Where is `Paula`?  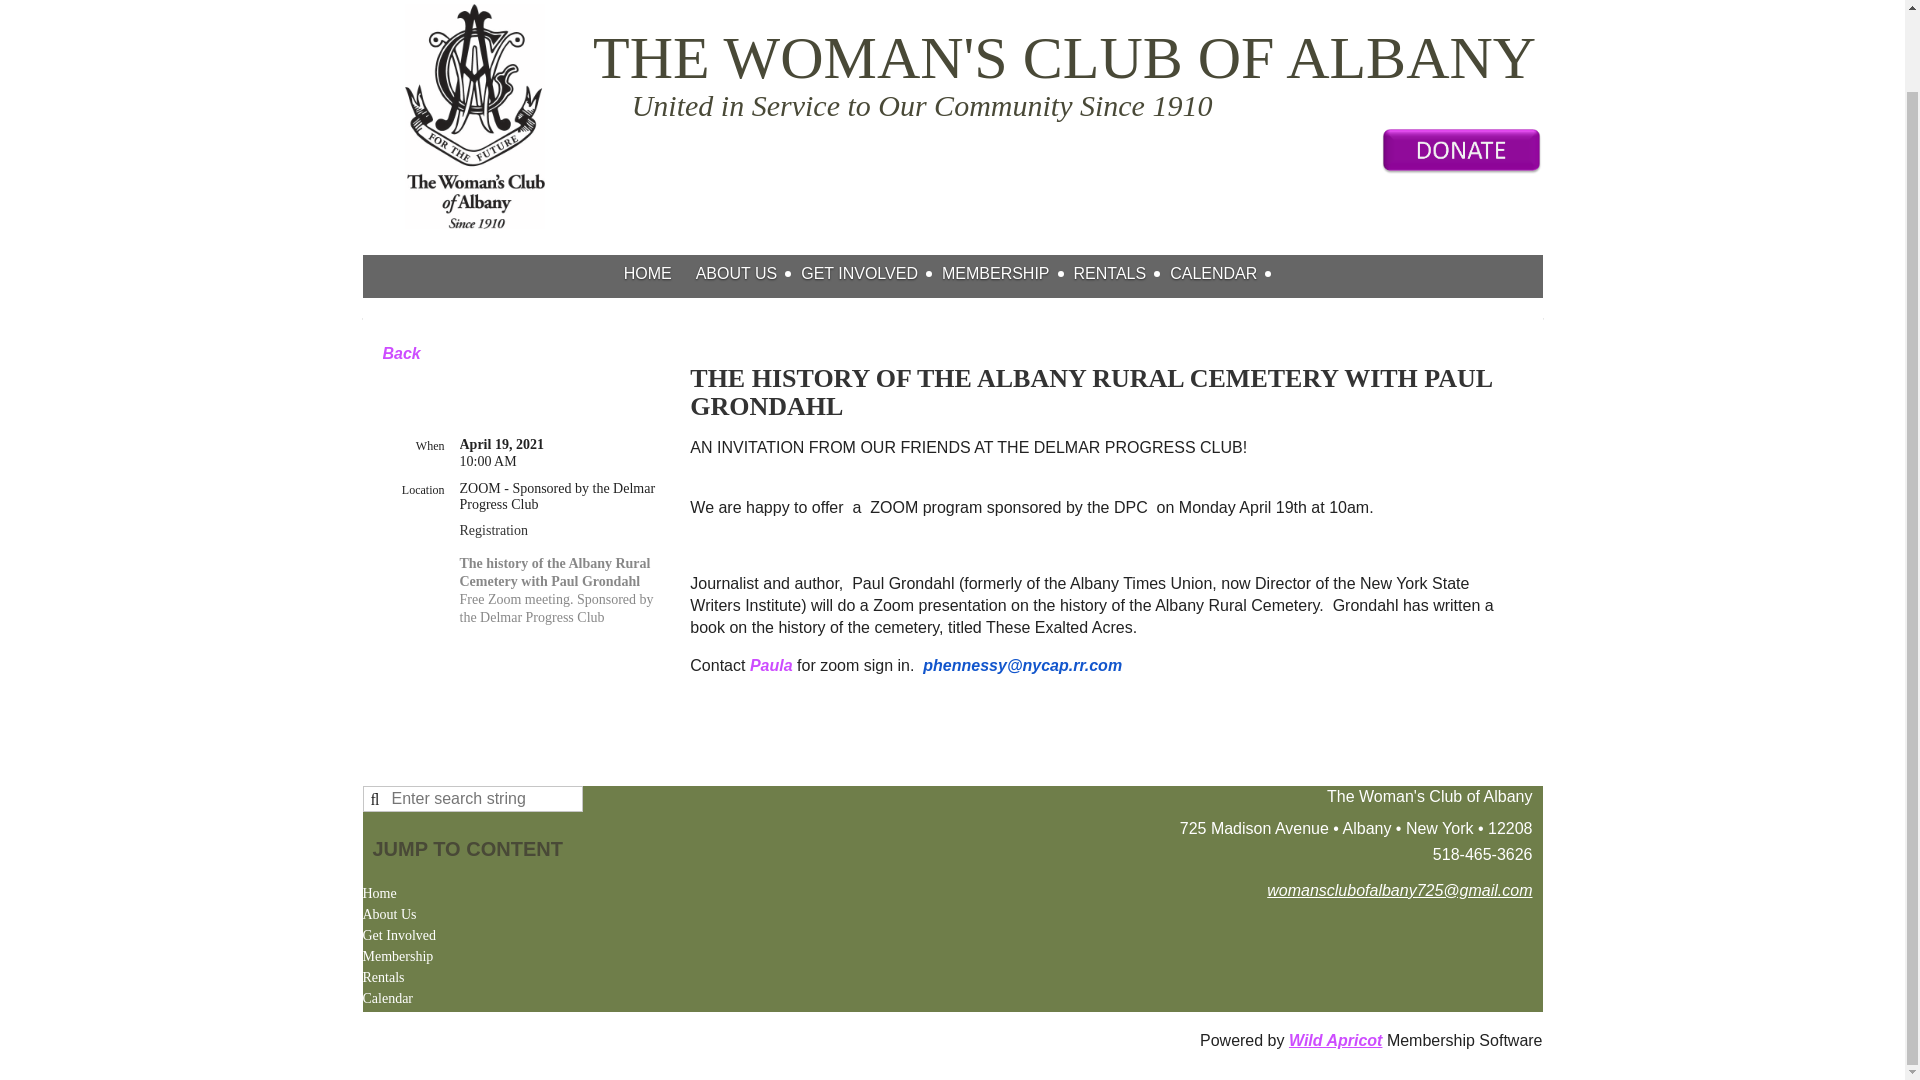 Paula is located at coordinates (771, 664).